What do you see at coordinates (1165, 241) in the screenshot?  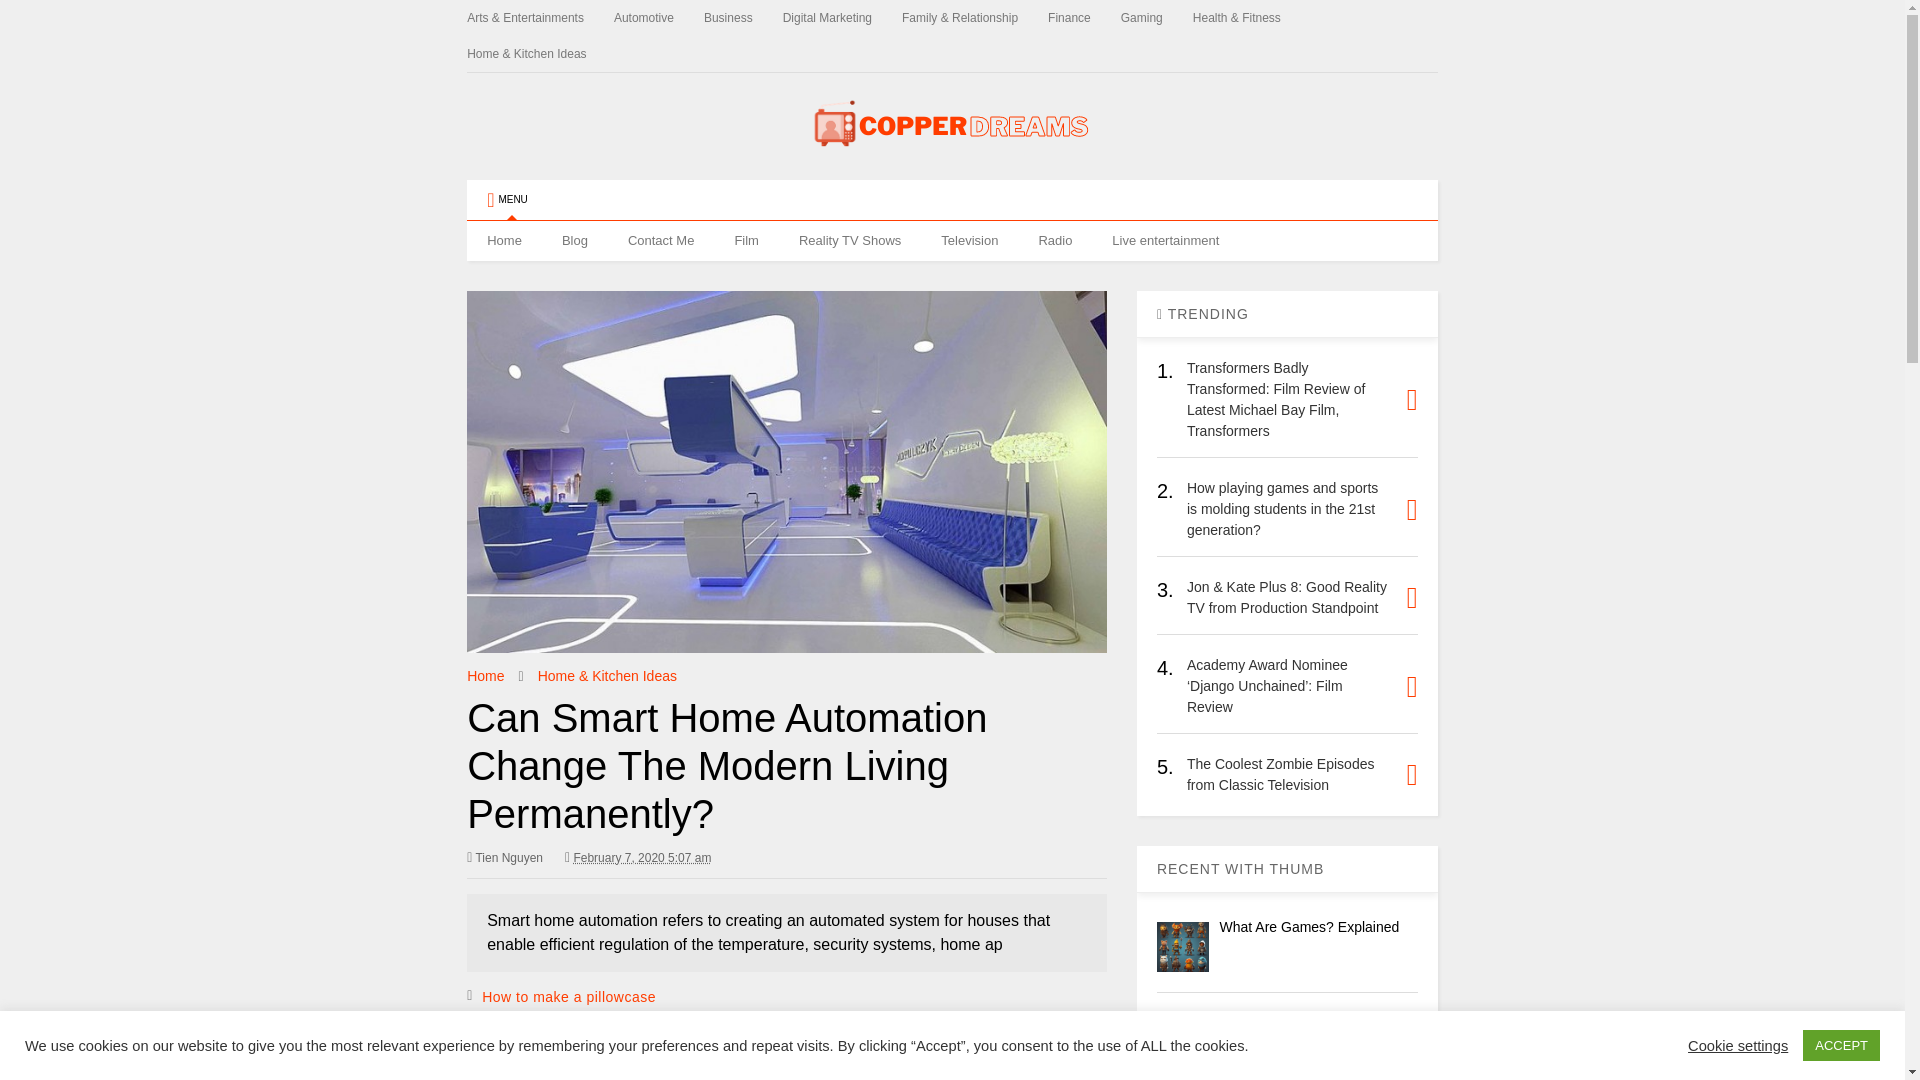 I see `Live entertainment` at bounding box center [1165, 241].